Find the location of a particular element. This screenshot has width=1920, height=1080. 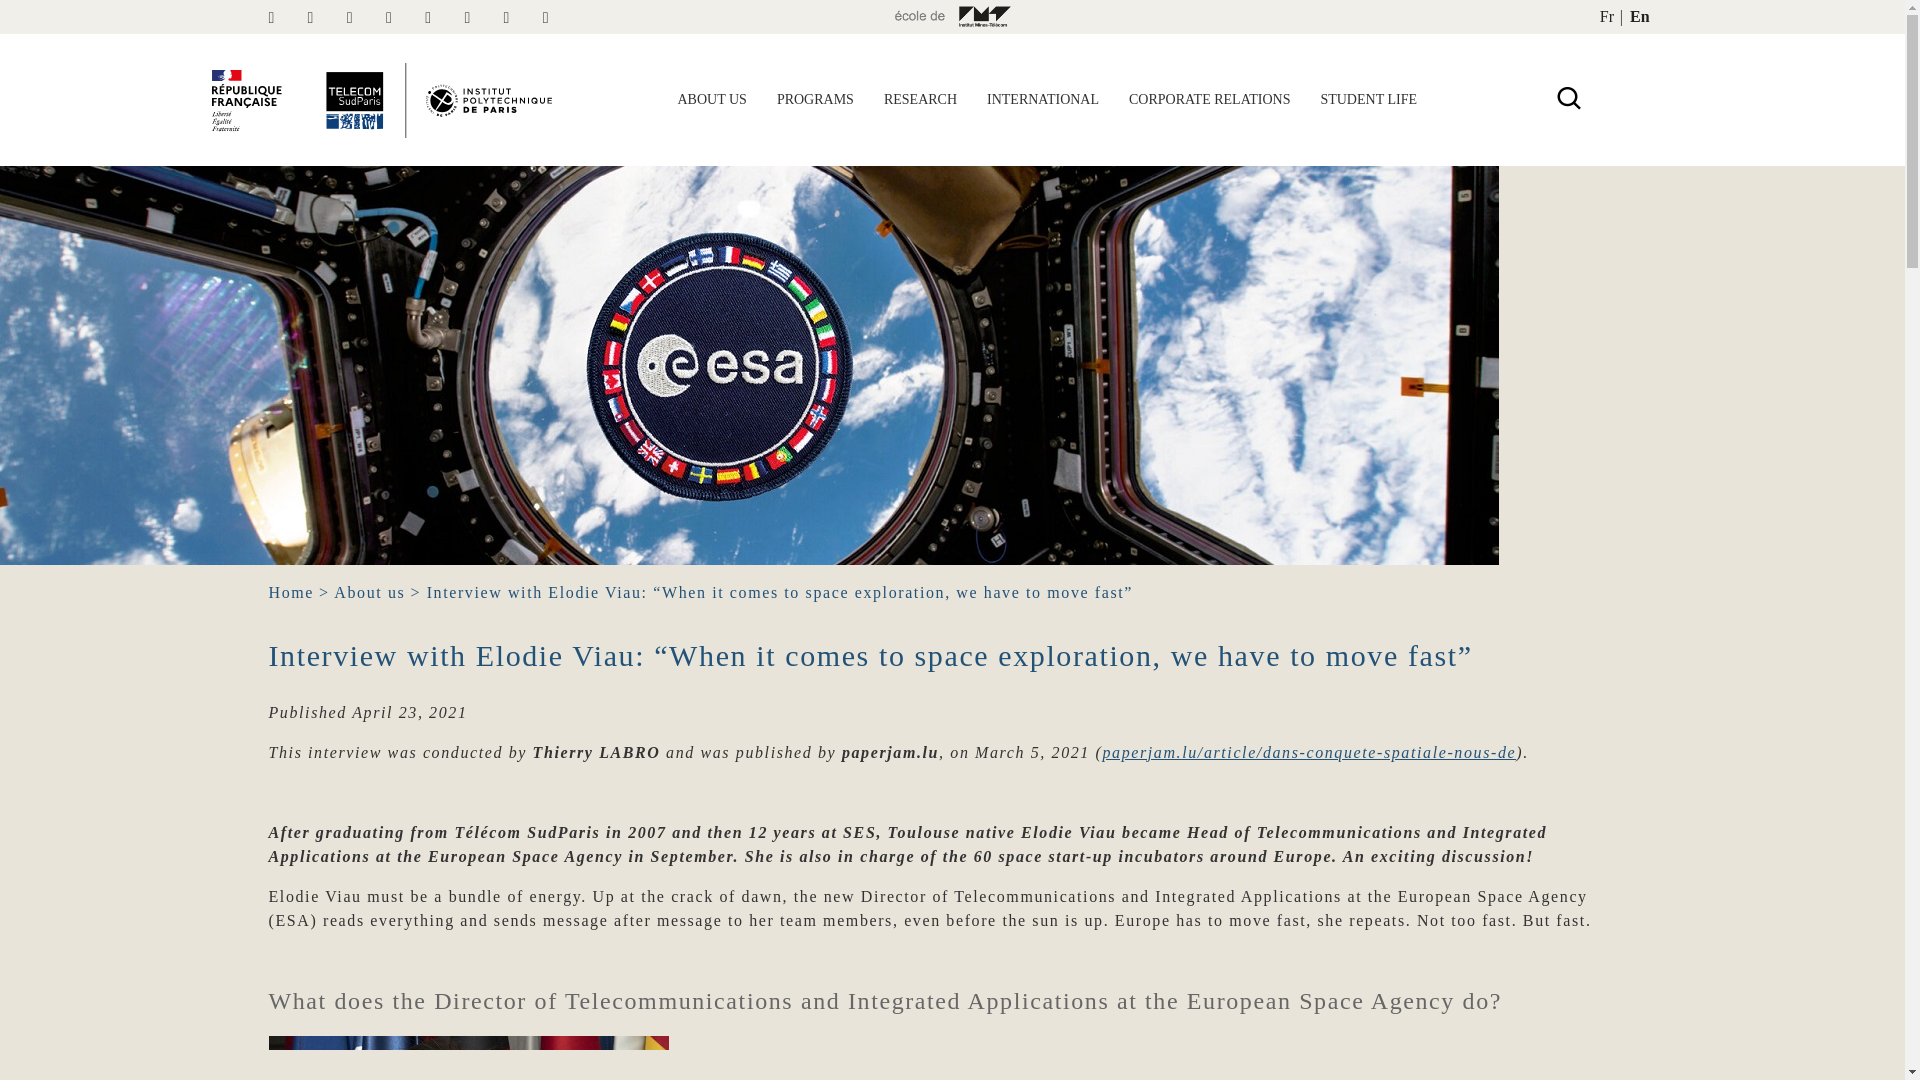

En is located at coordinates (1640, 16).